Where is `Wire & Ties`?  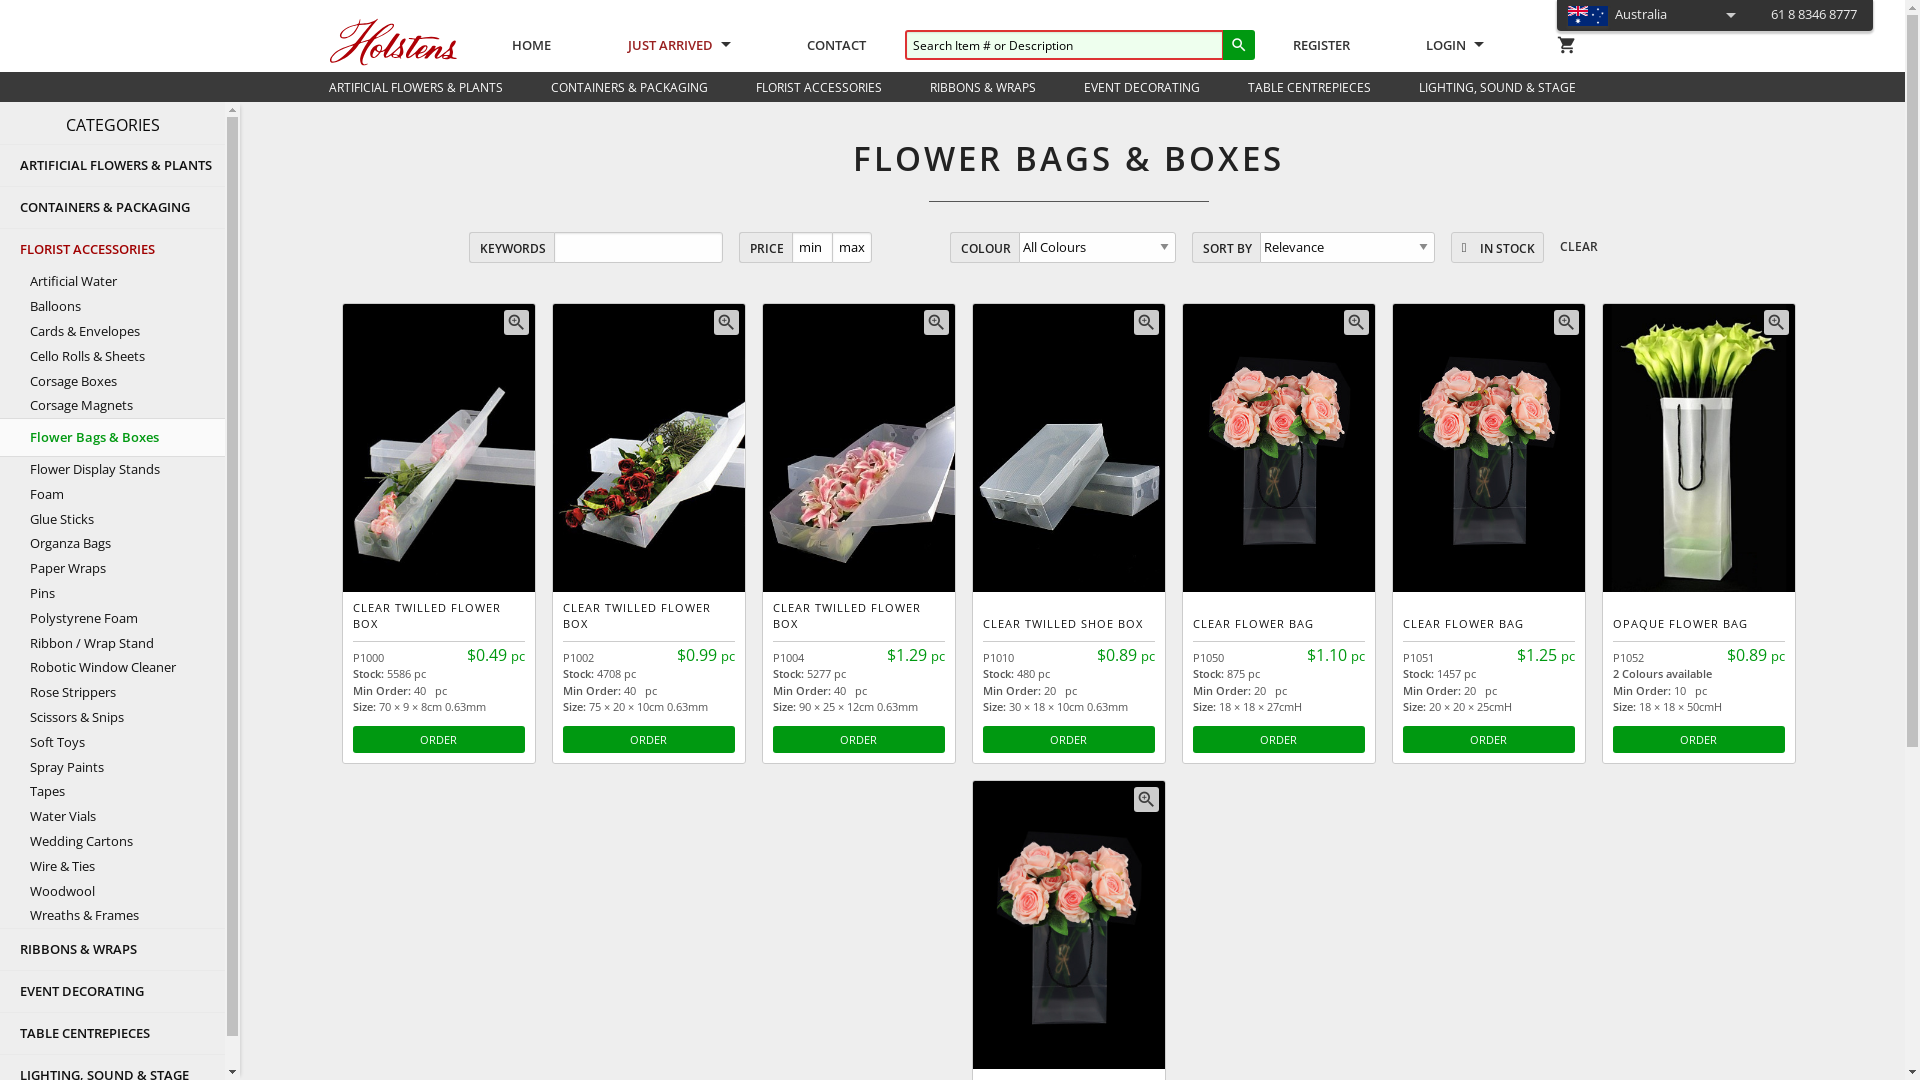
Wire & Ties is located at coordinates (112, 866).